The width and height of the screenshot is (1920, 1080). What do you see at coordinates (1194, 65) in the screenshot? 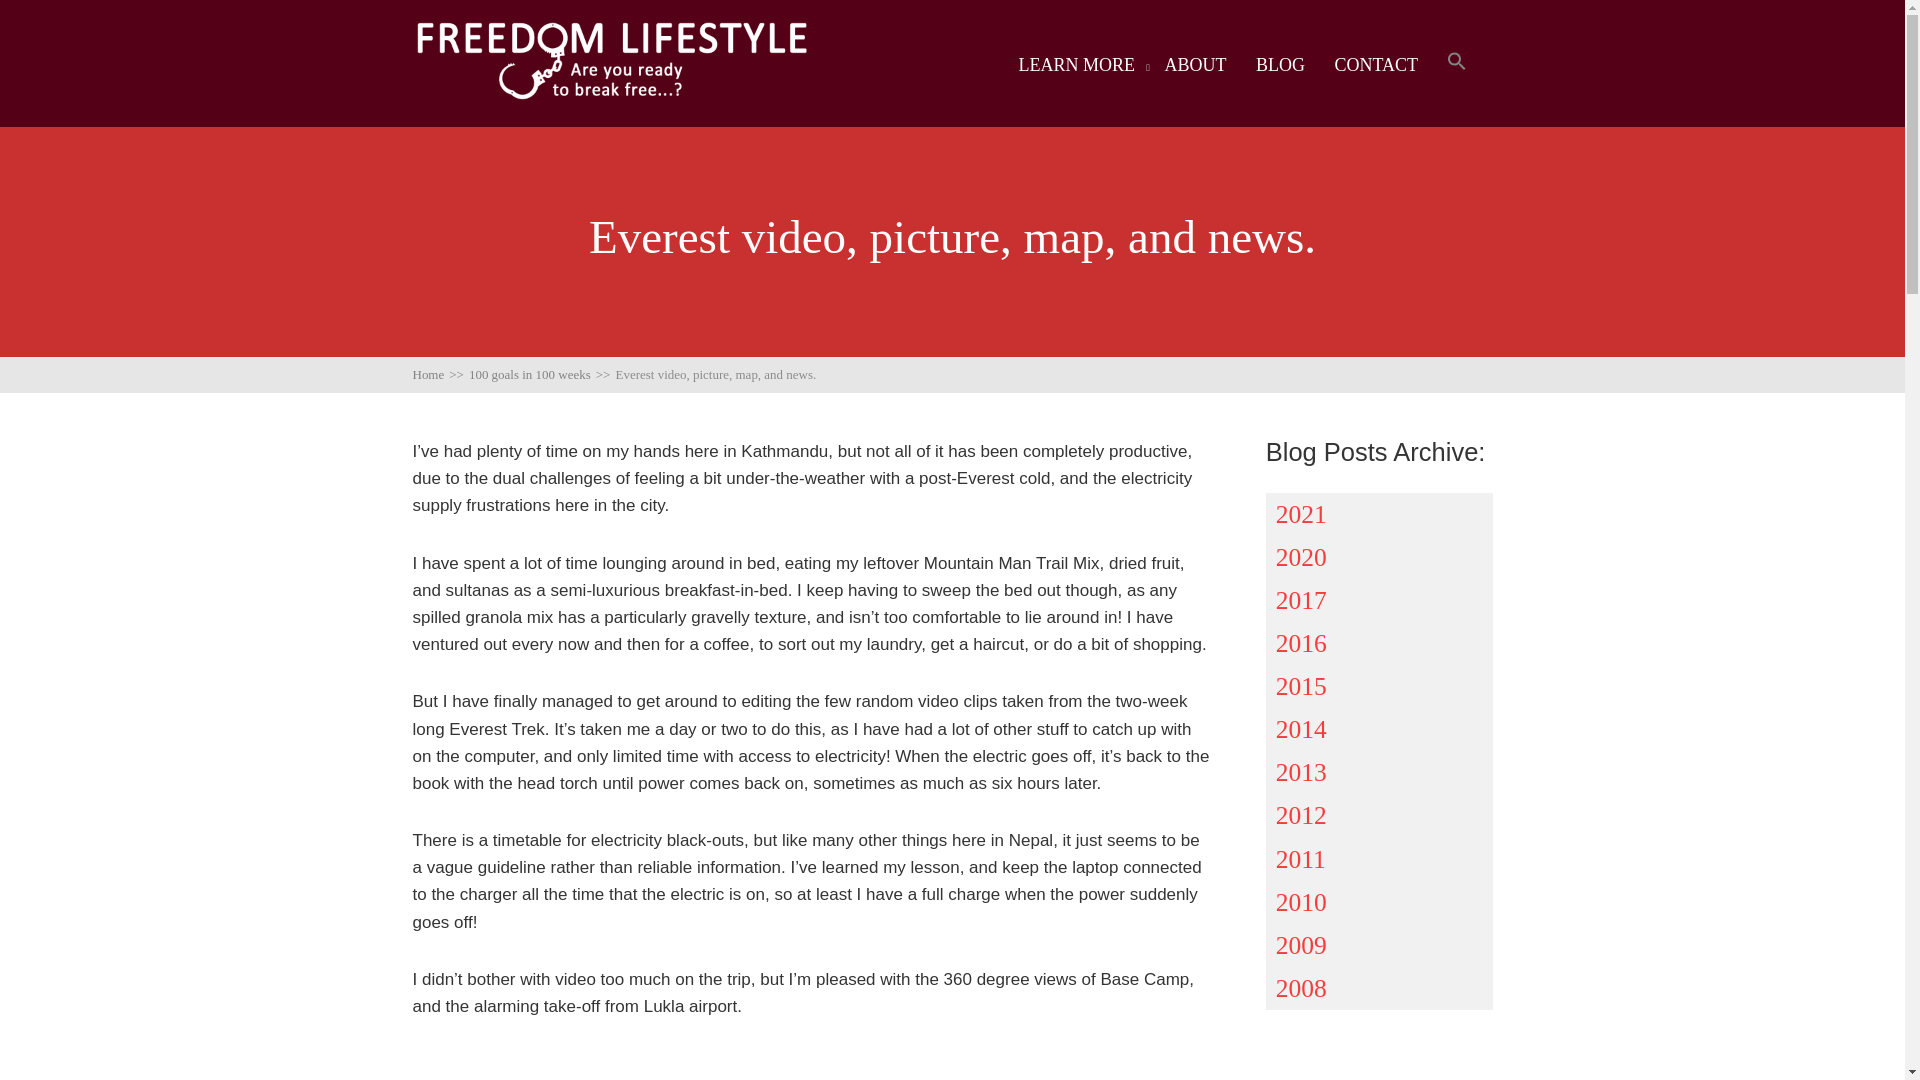
I see `ABOUT` at bounding box center [1194, 65].